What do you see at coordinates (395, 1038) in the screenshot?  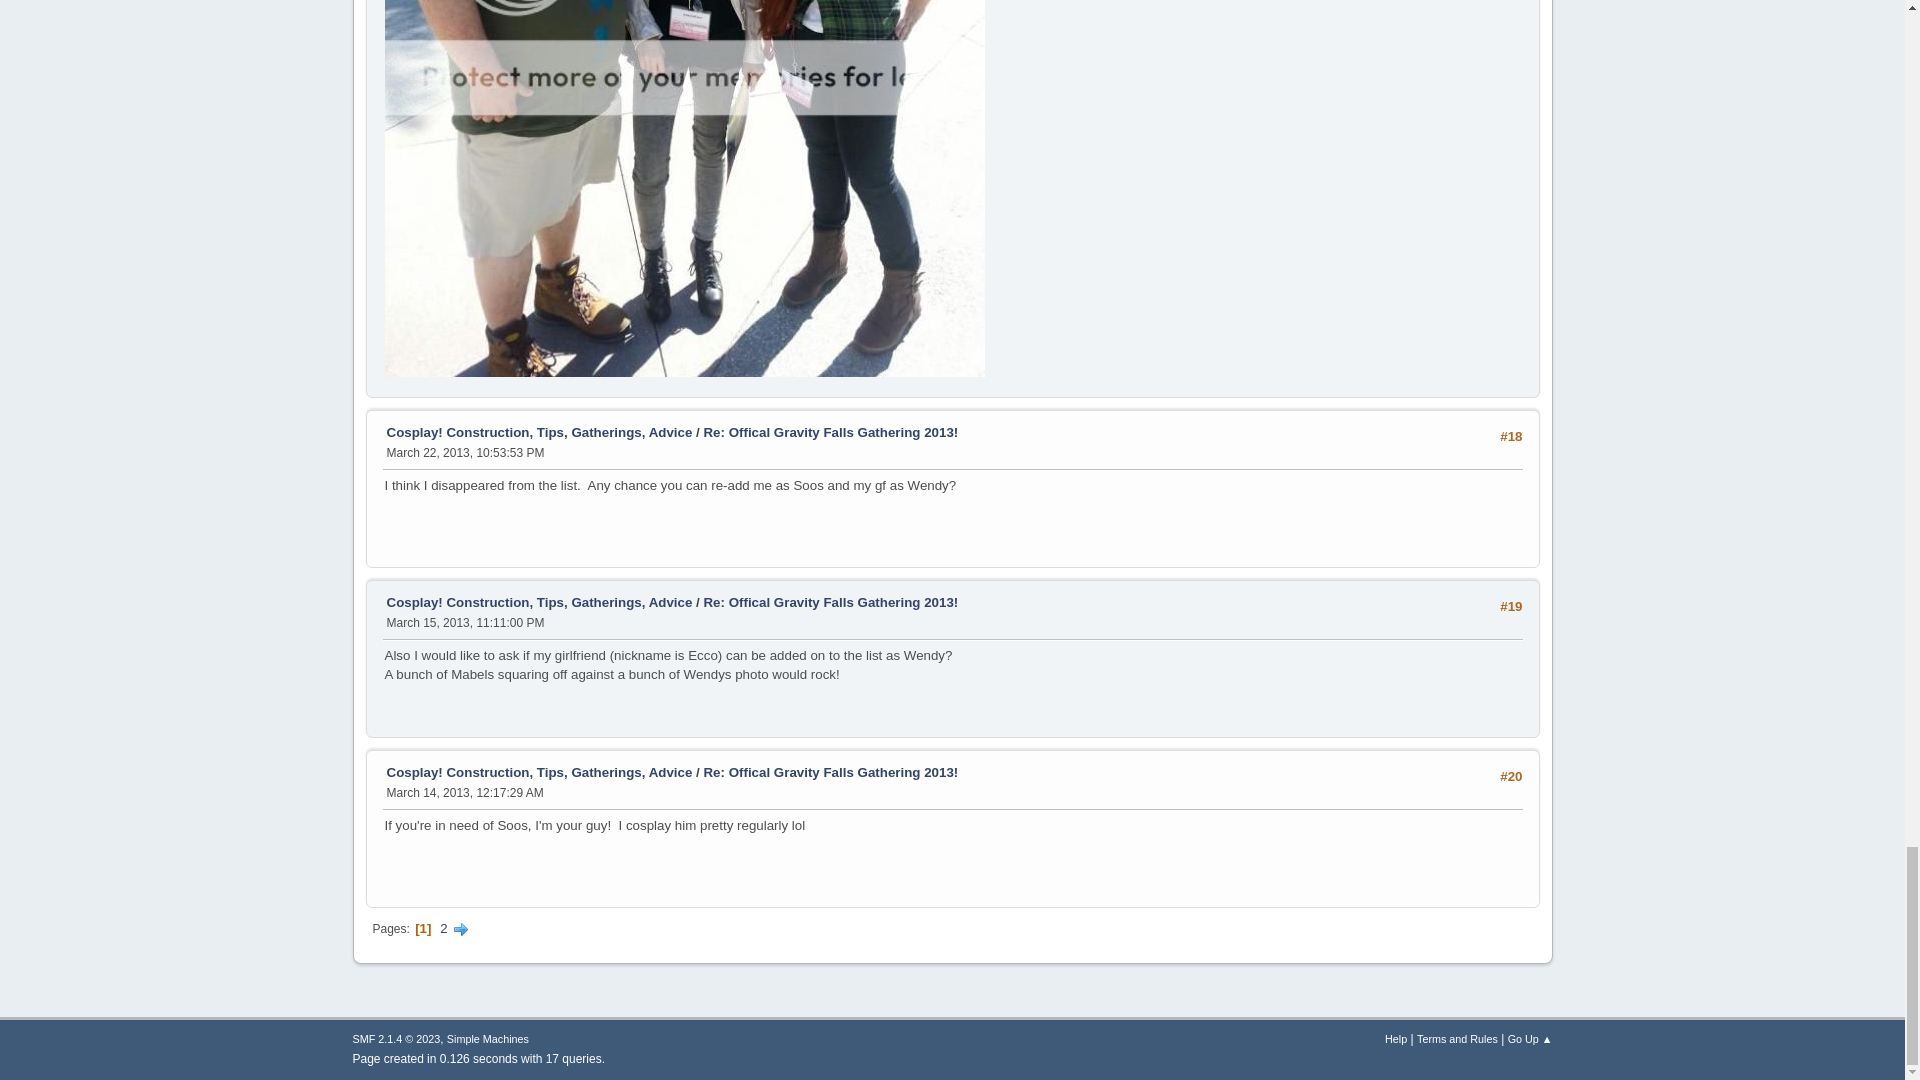 I see `License` at bounding box center [395, 1038].